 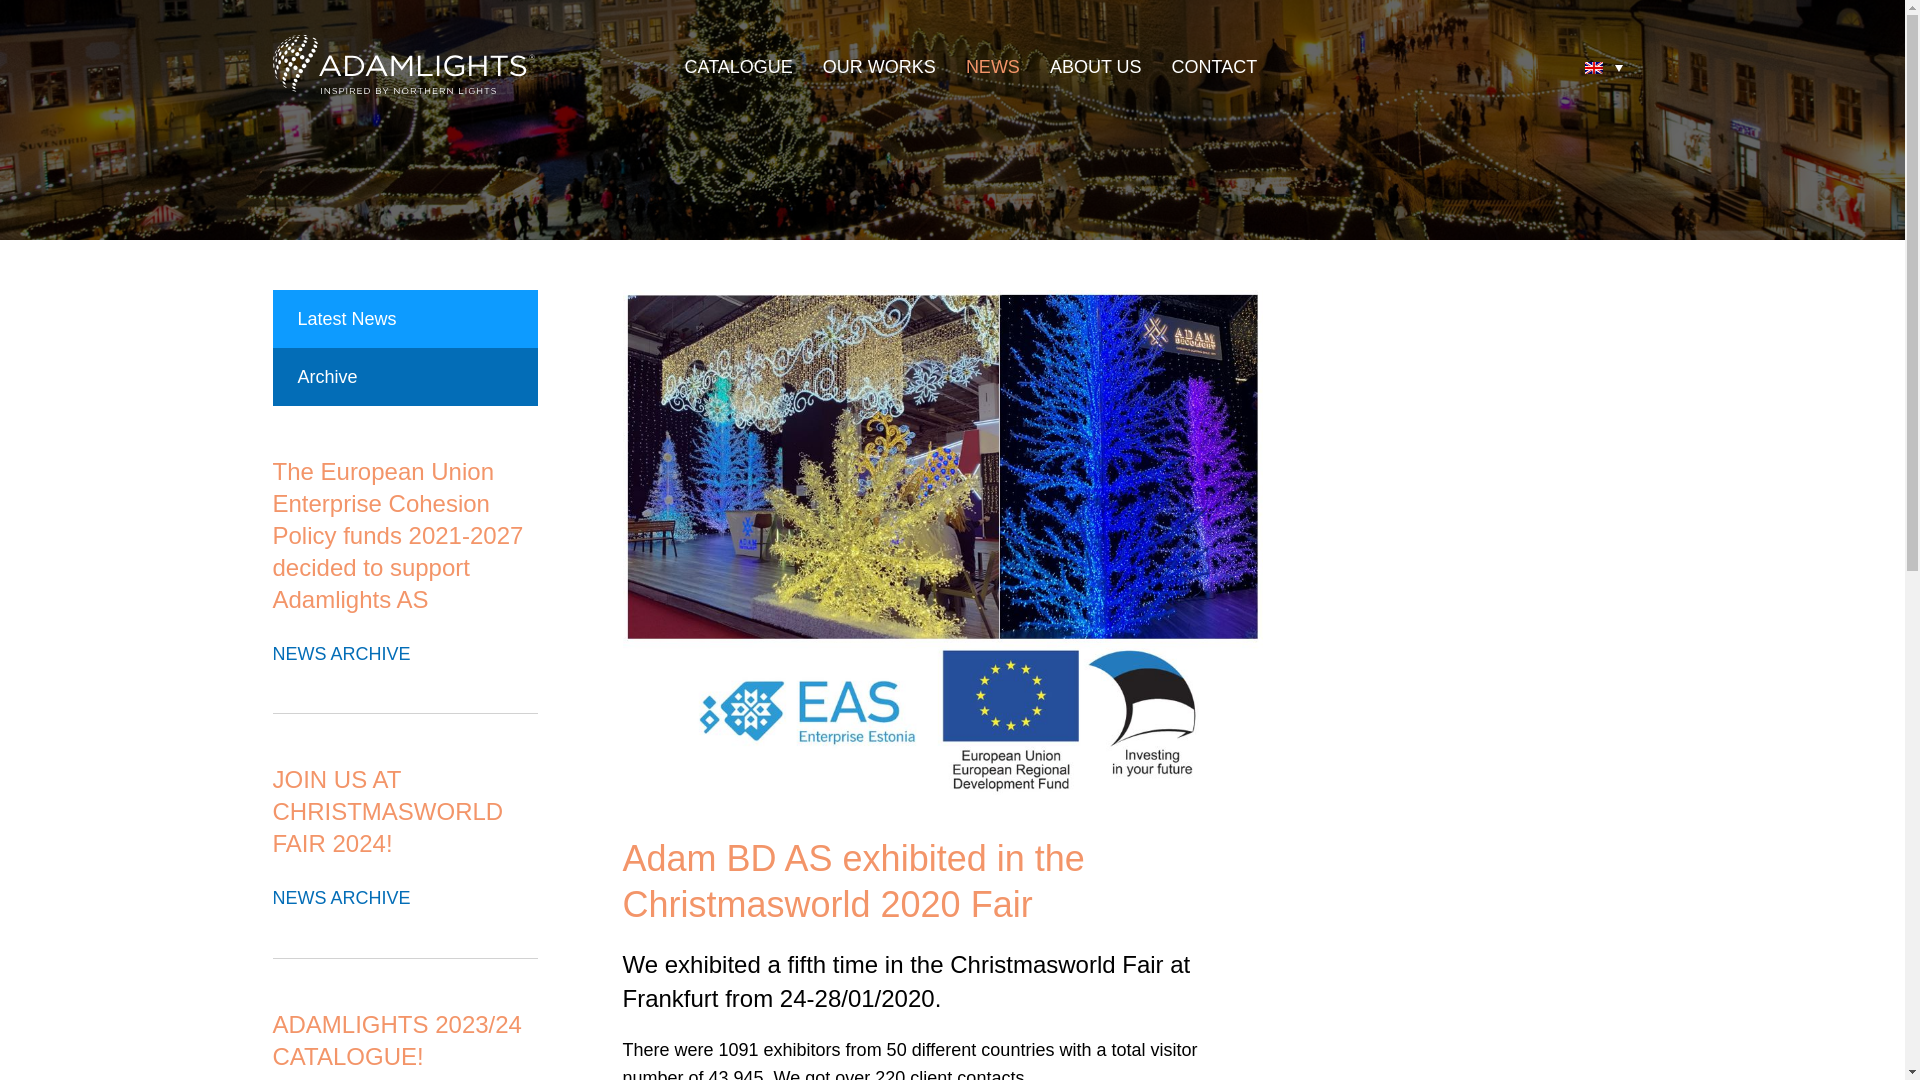 I want to click on NEWS, so click(x=992, y=66).